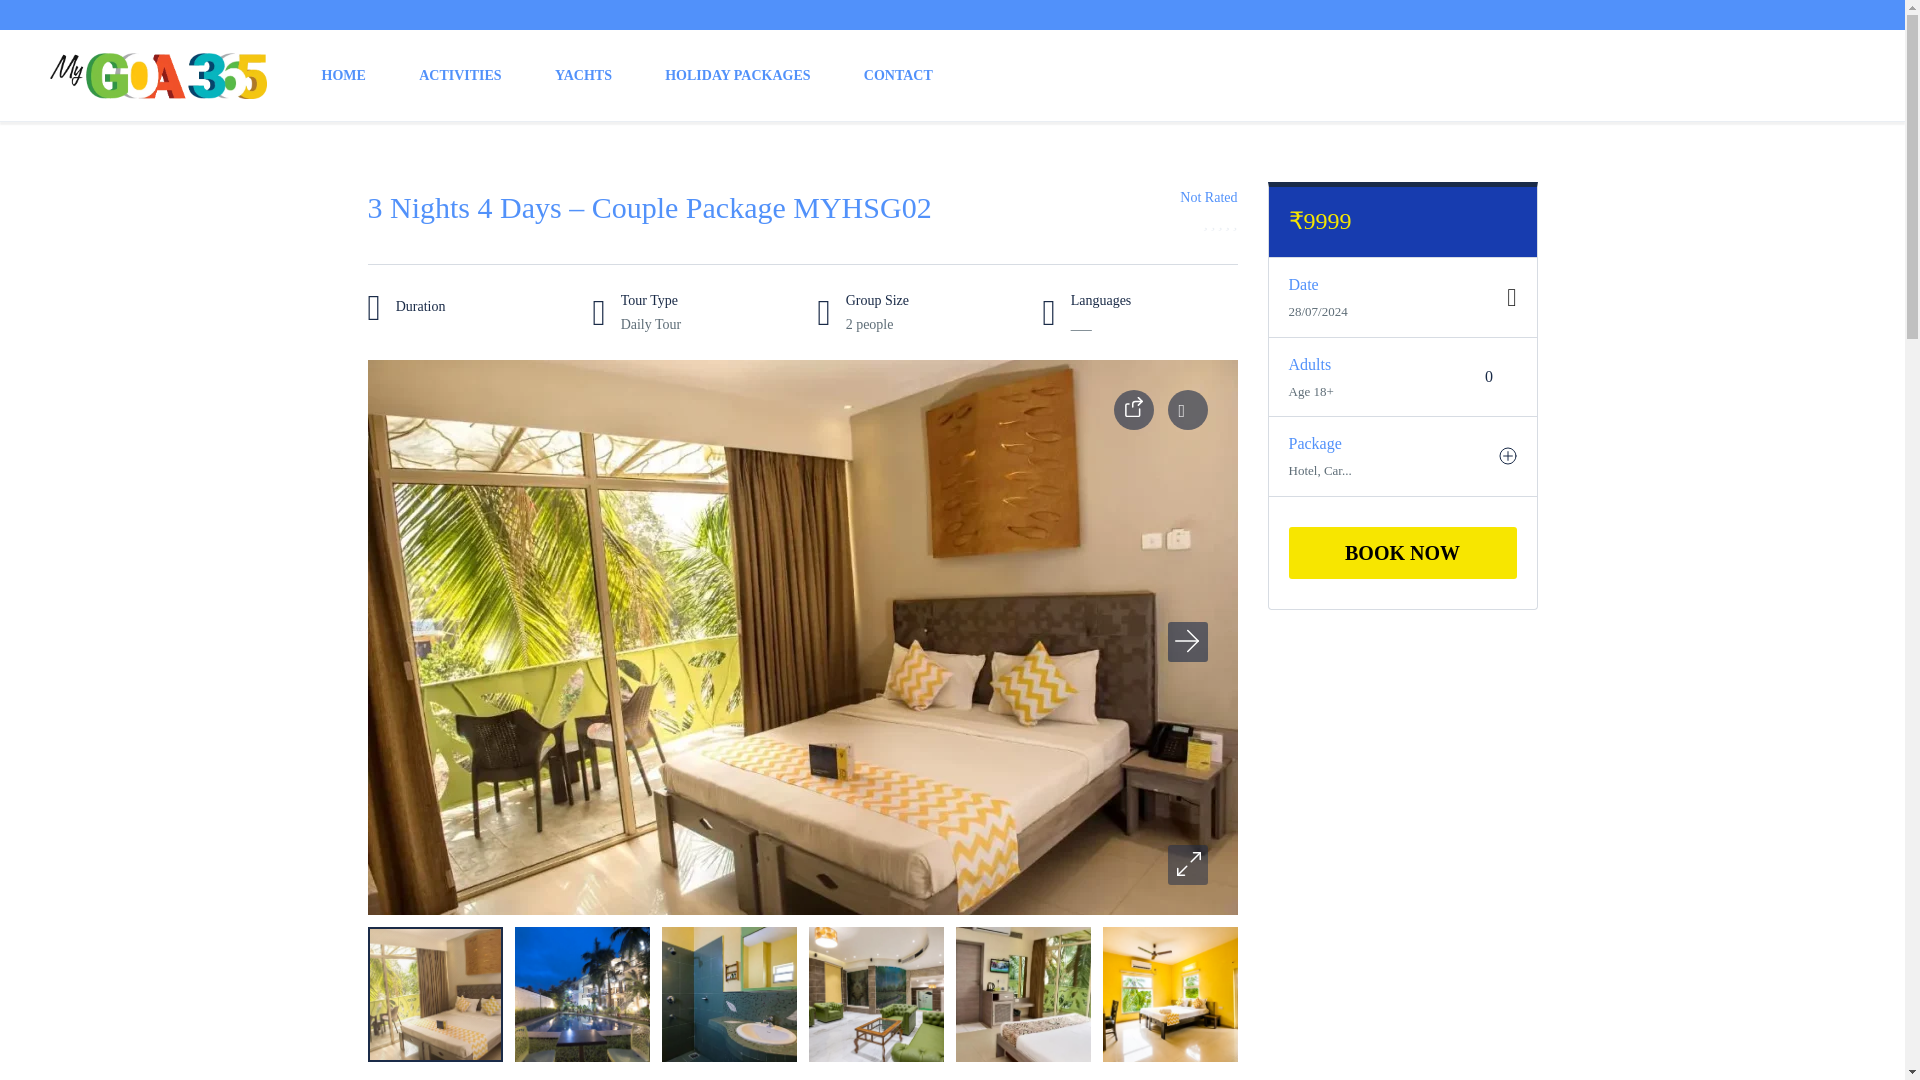 The image size is (1920, 1080). What do you see at coordinates (898, 75) in the screenshot?
I see `CONTACT` at bounding box center [898, 75].